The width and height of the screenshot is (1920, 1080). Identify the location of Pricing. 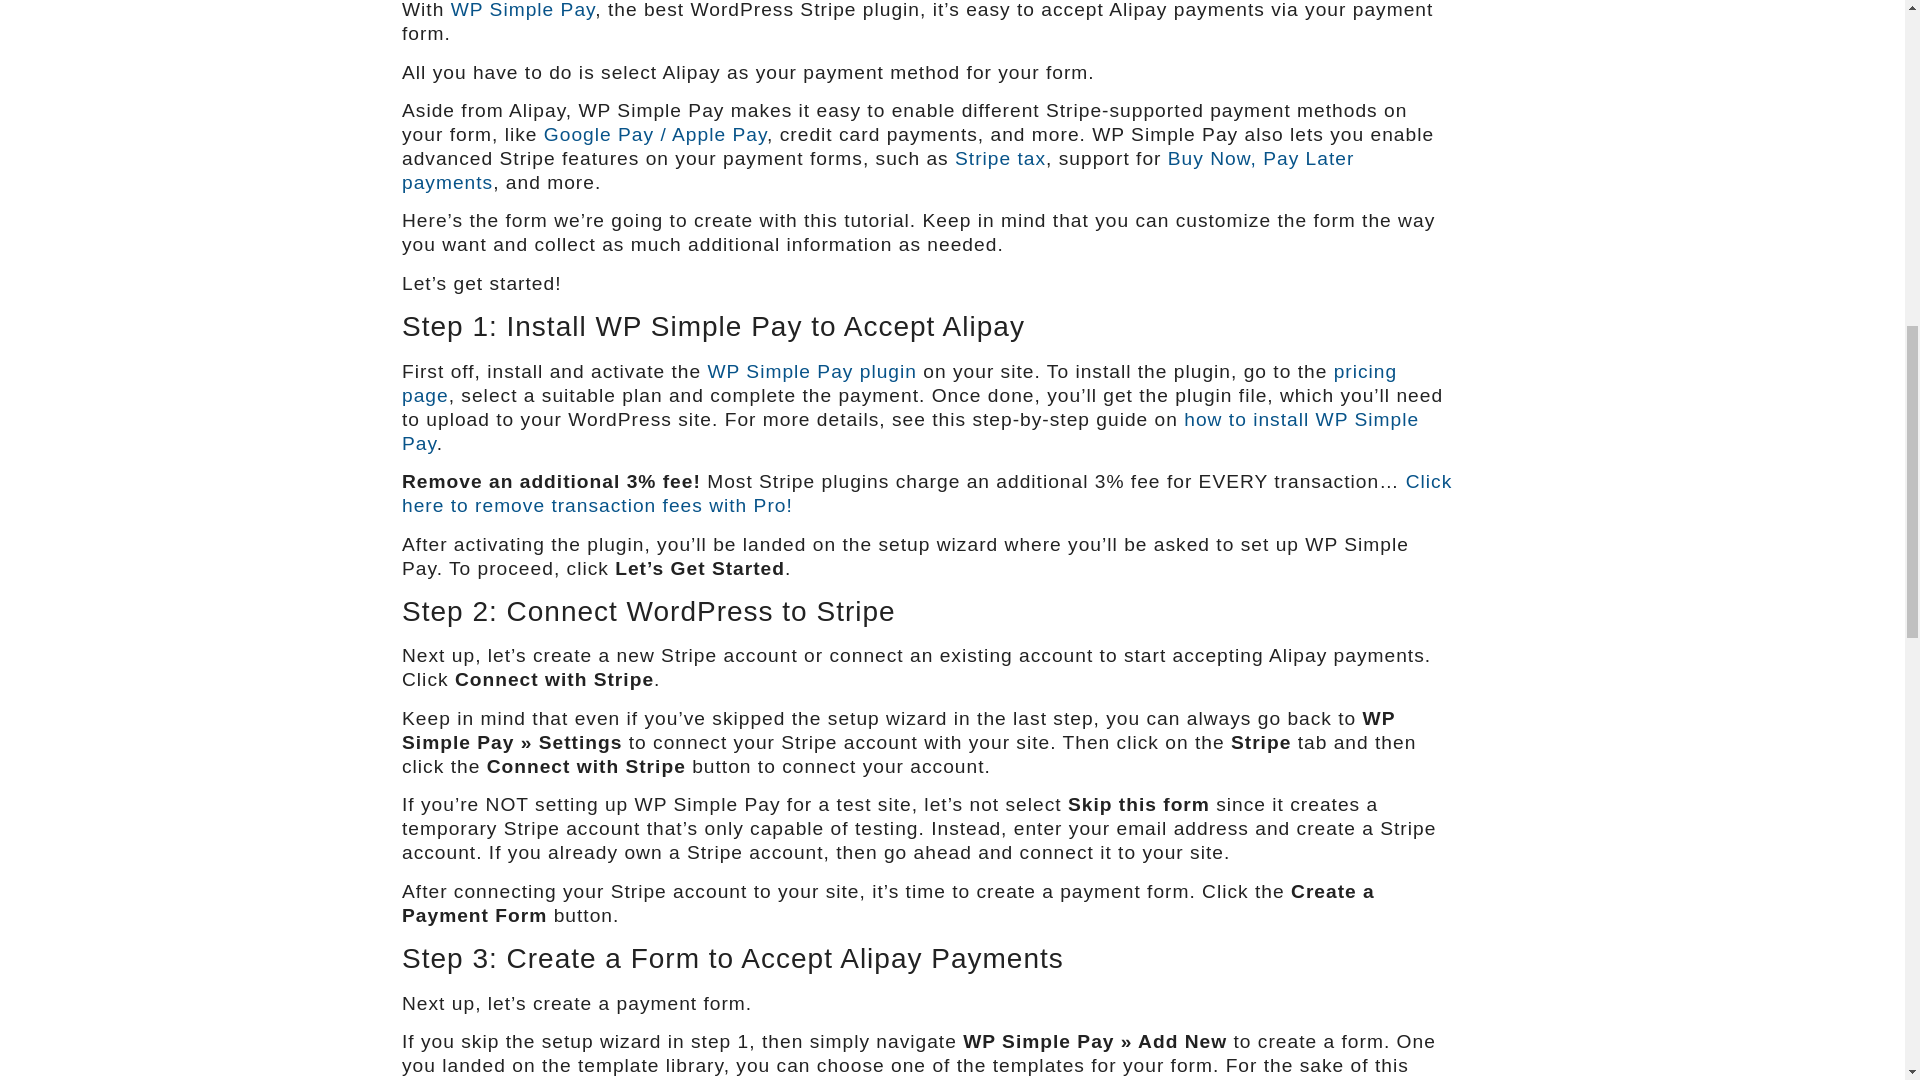
(523, 10).